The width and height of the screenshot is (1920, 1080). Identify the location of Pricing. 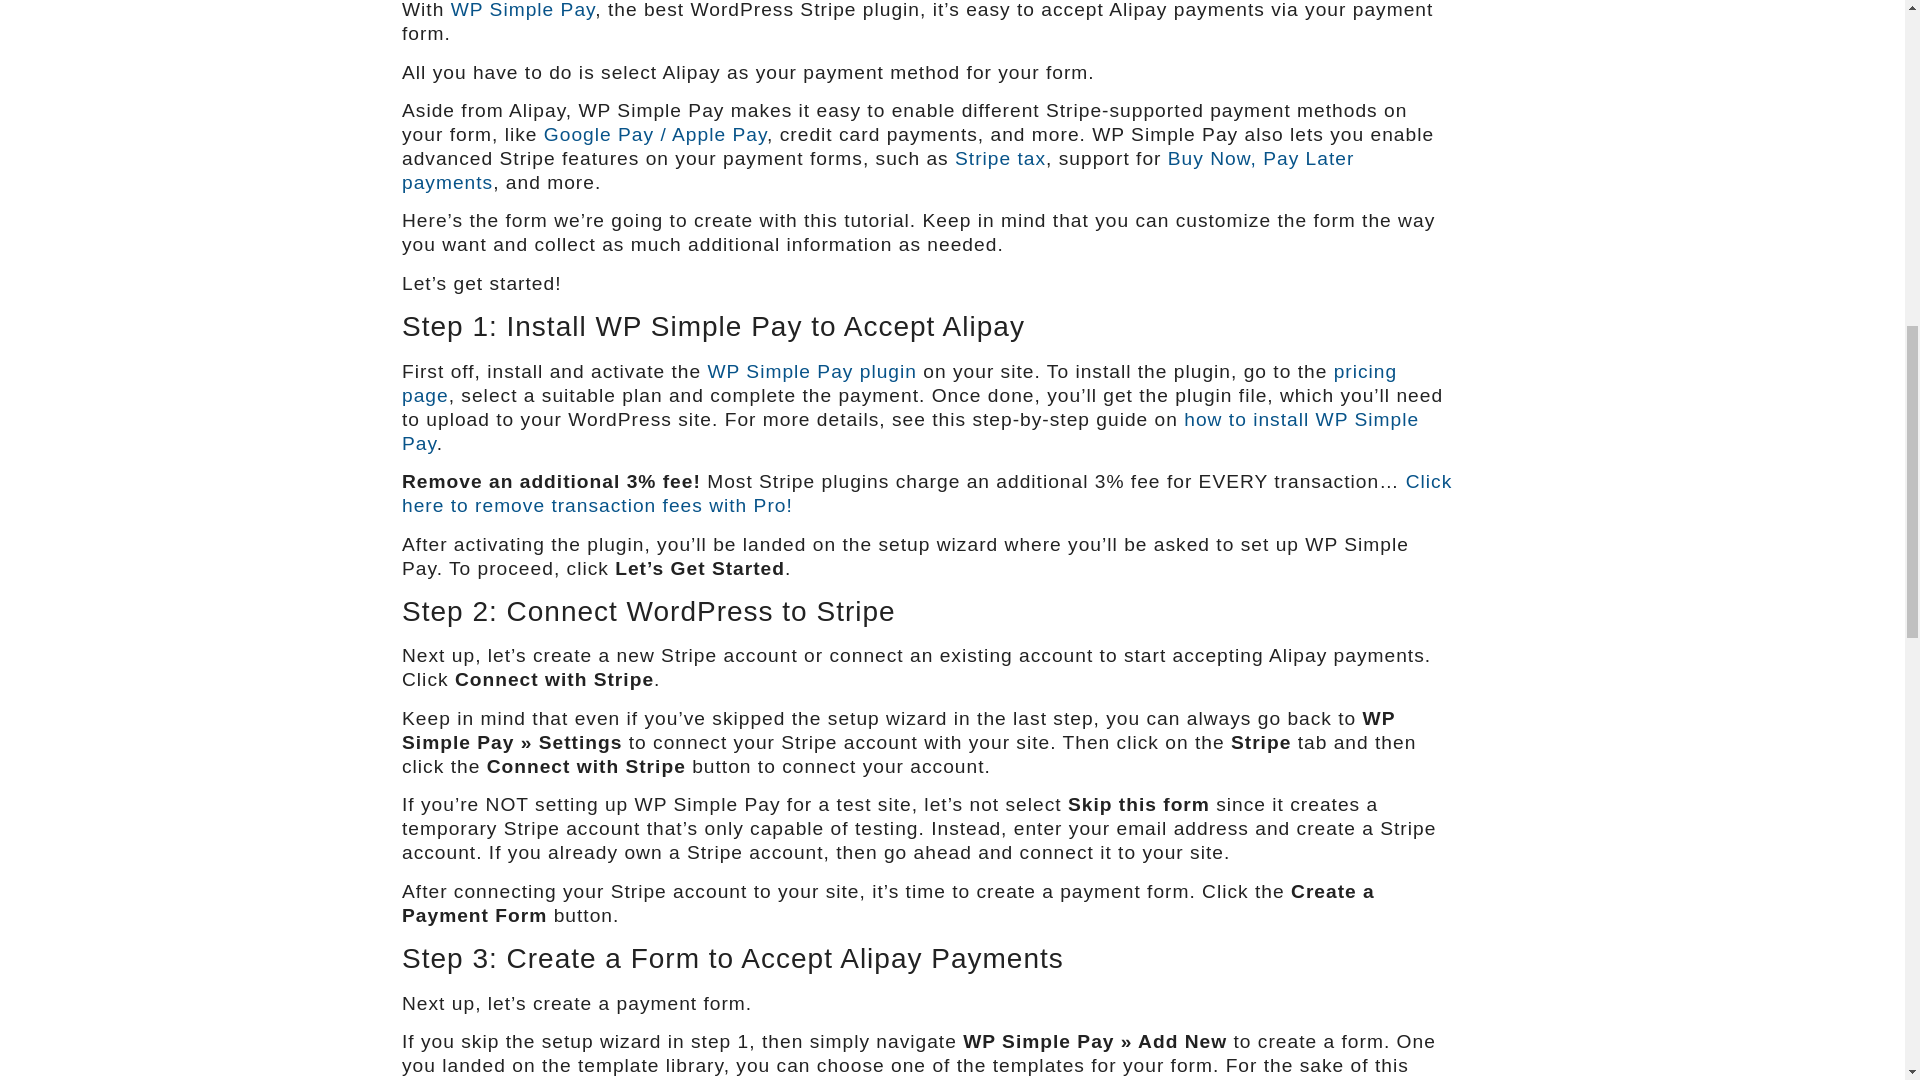
(523, 10).